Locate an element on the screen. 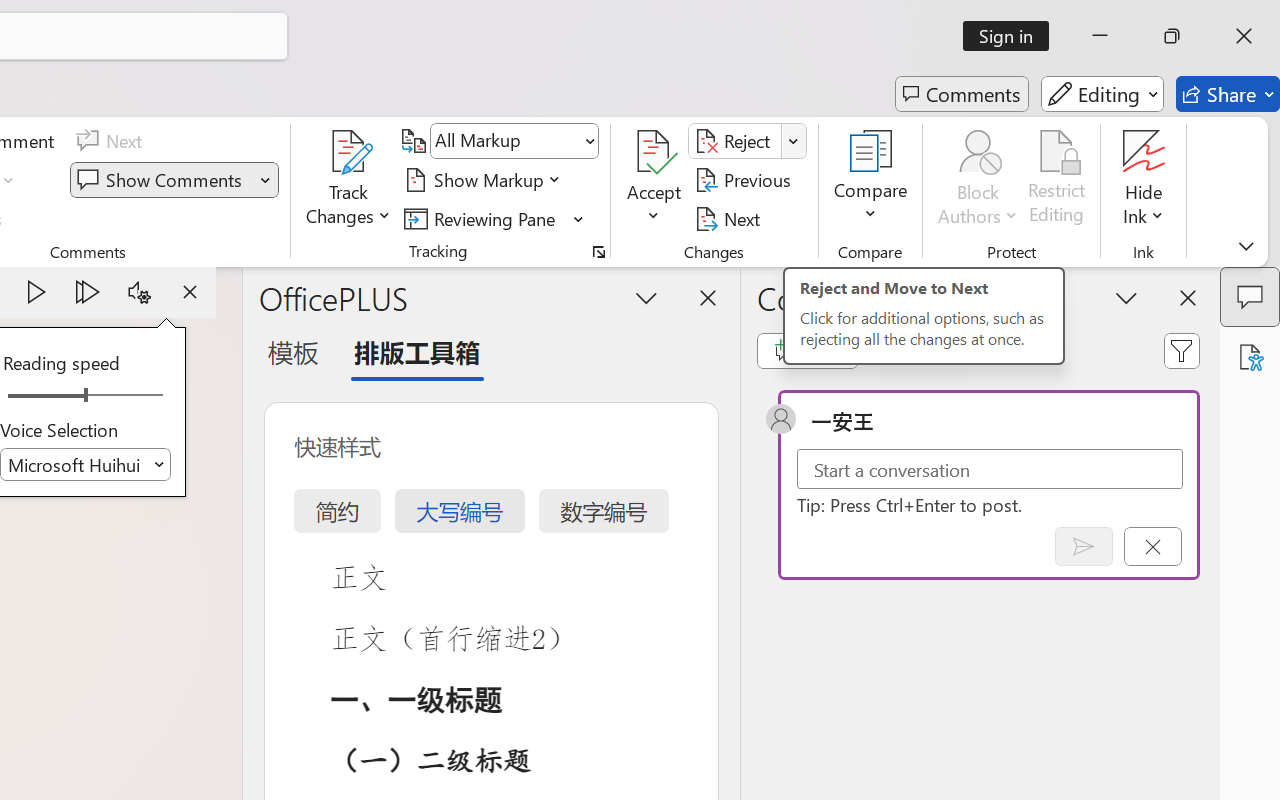  Filter is located at coordinates (1182, 350).